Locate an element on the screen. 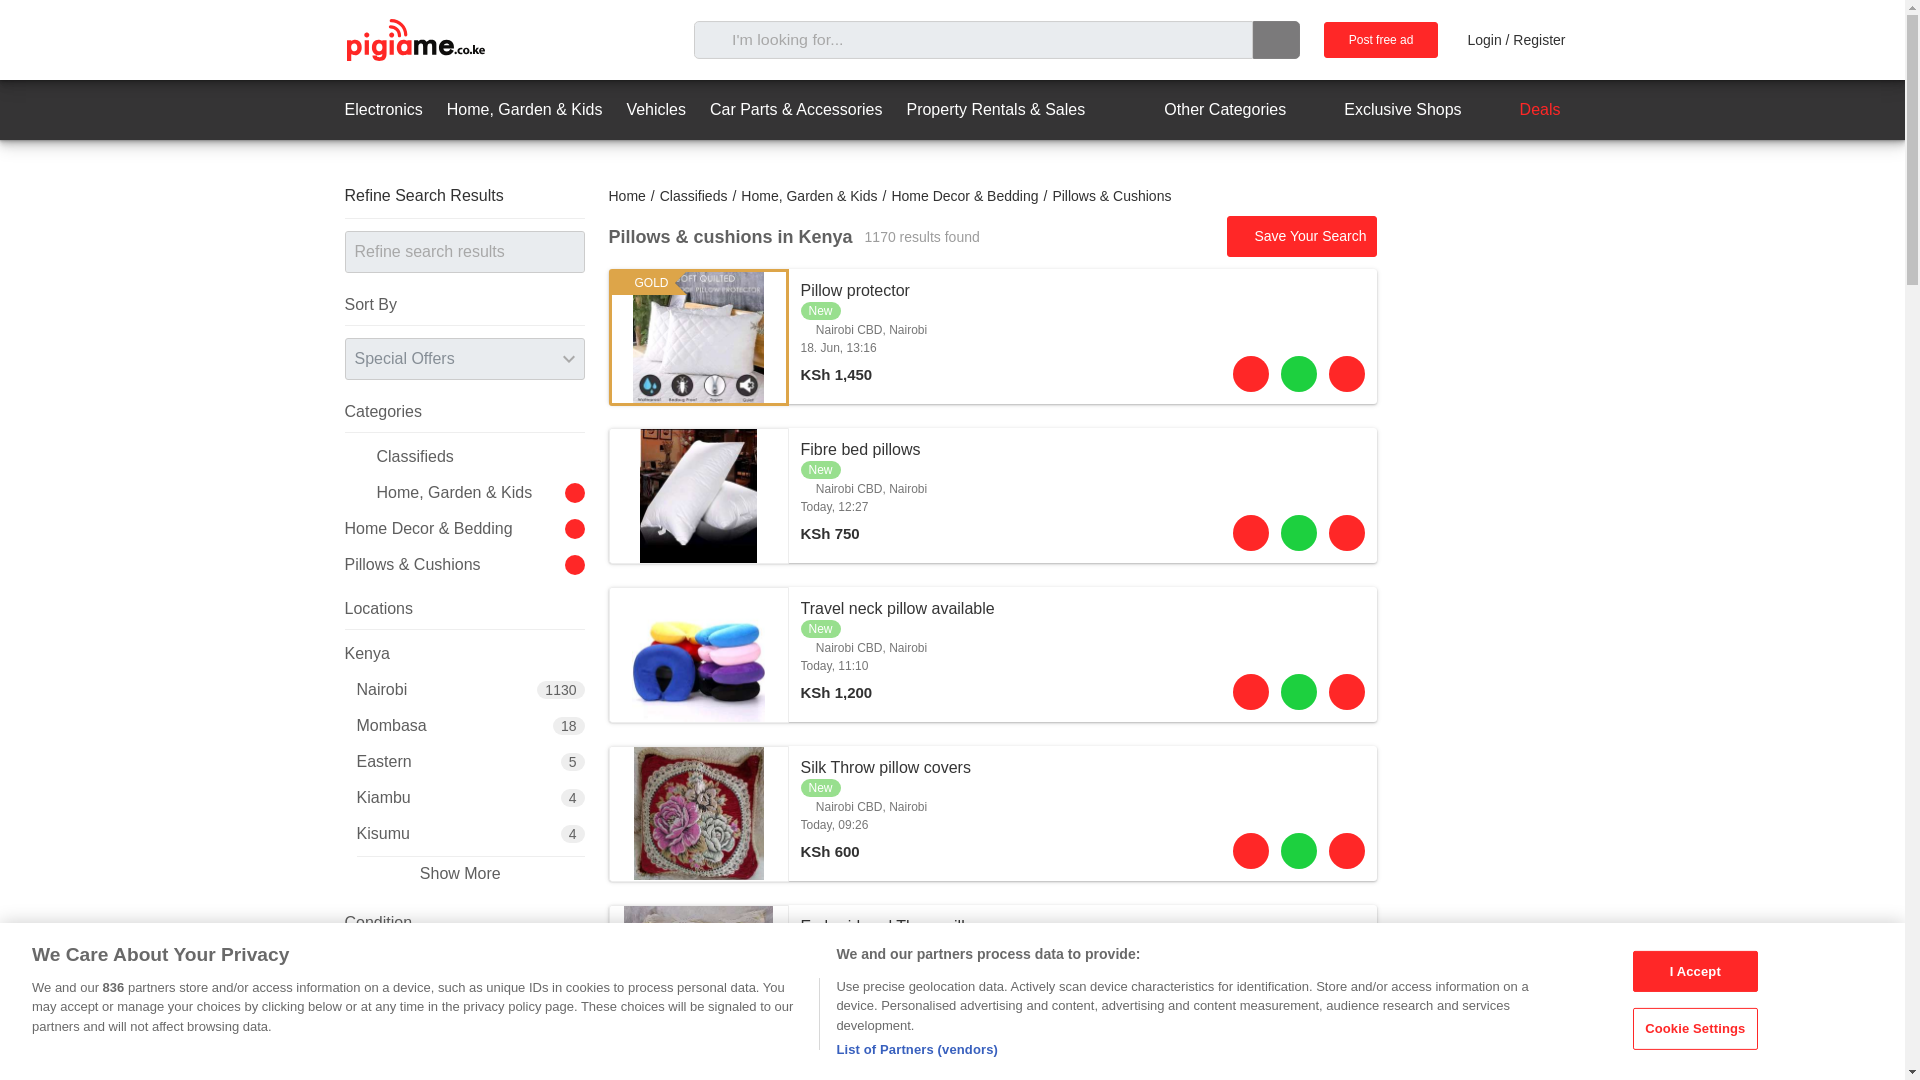 The image size is (1920, 1080). PigiaMe is located at coordinates (414, 40).